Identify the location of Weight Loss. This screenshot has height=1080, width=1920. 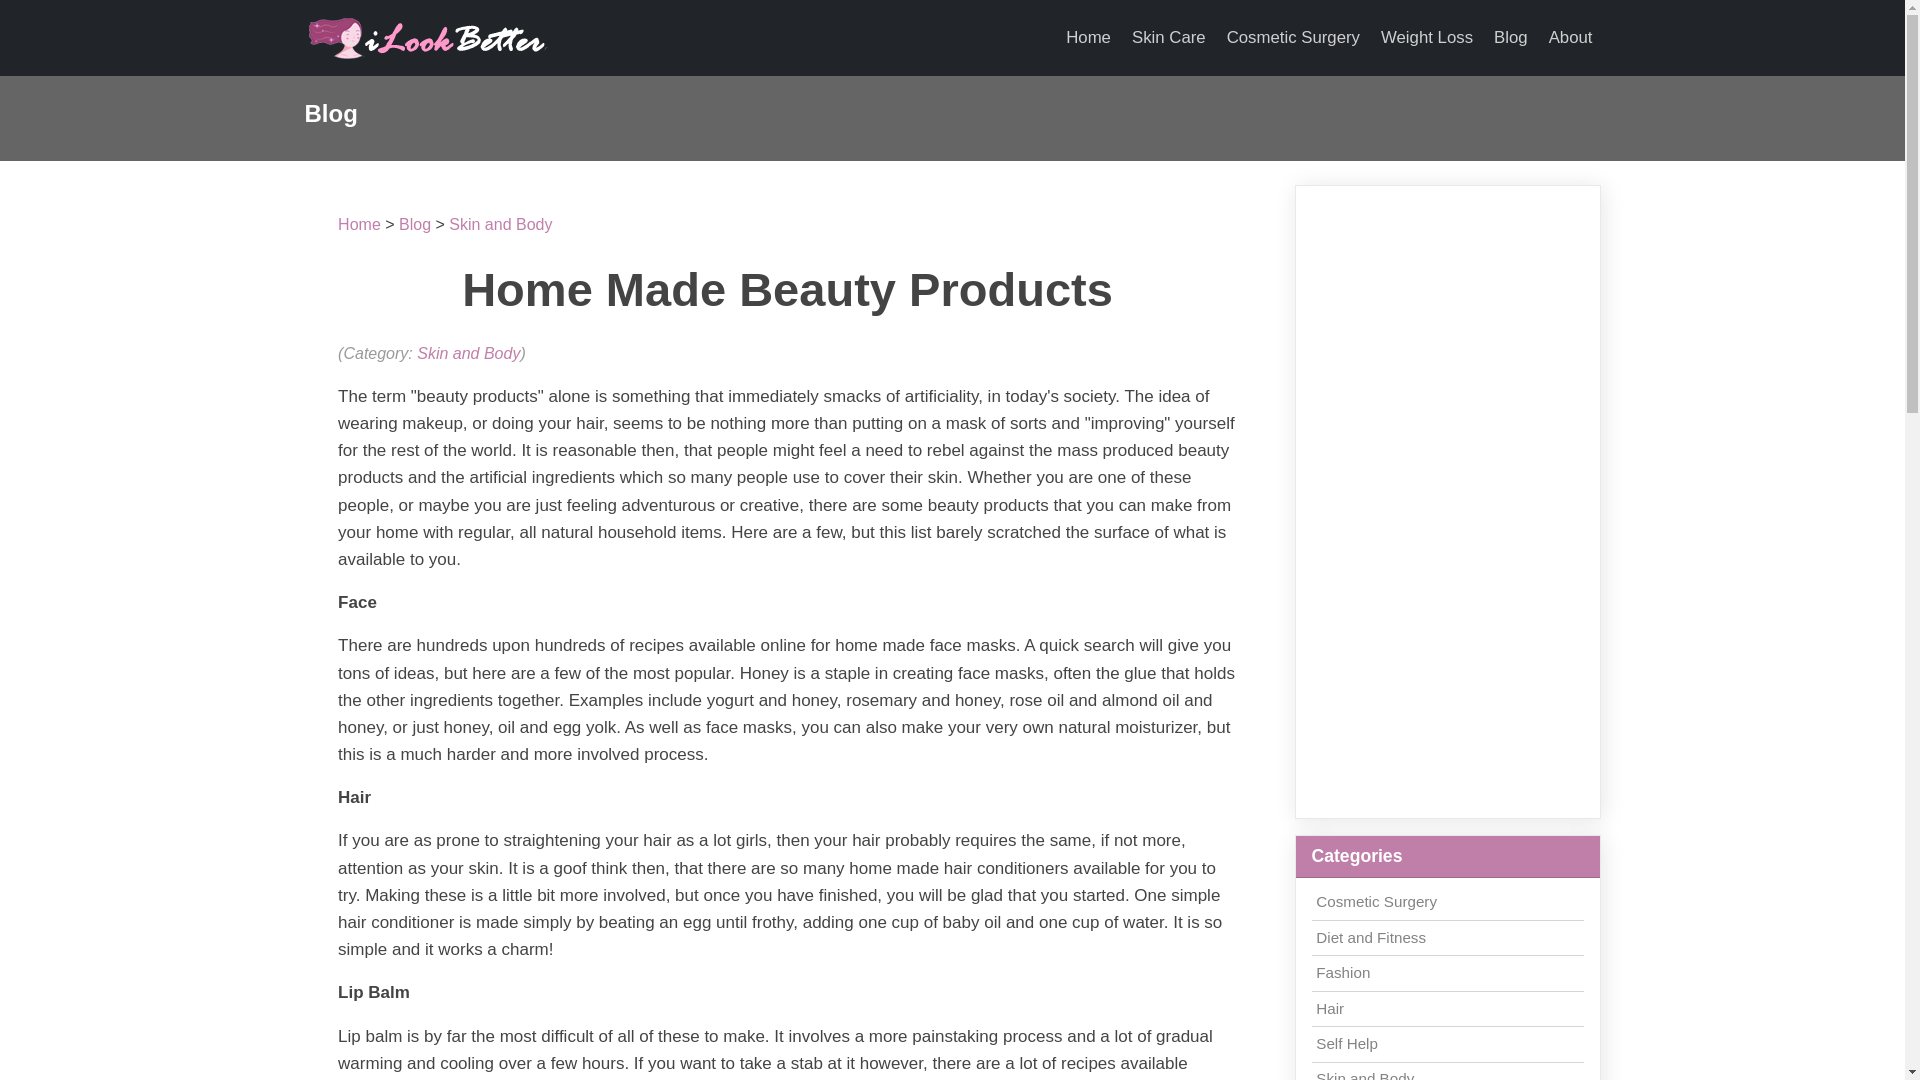
(1426, 38).